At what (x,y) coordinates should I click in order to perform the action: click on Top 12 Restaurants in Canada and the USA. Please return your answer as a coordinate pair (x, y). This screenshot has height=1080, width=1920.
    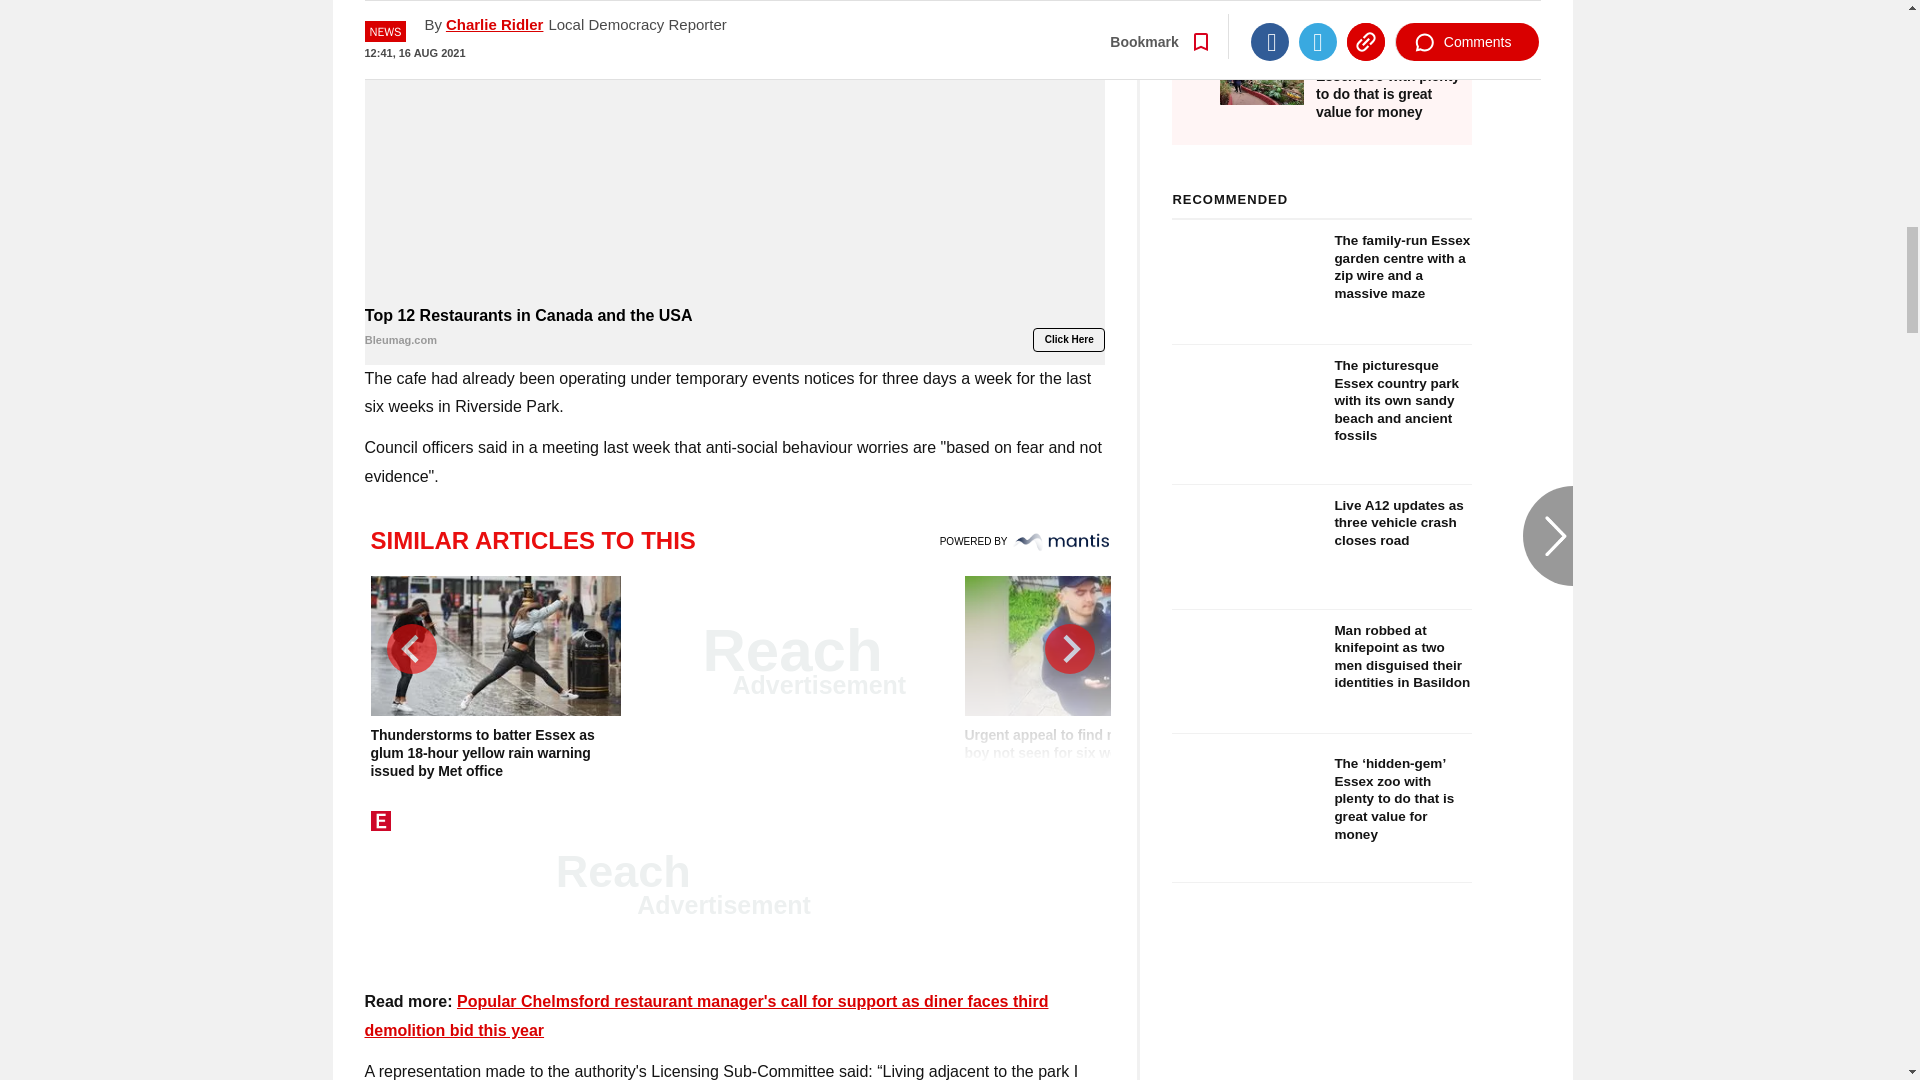
    Looking at the image, I should click on (734, 328).